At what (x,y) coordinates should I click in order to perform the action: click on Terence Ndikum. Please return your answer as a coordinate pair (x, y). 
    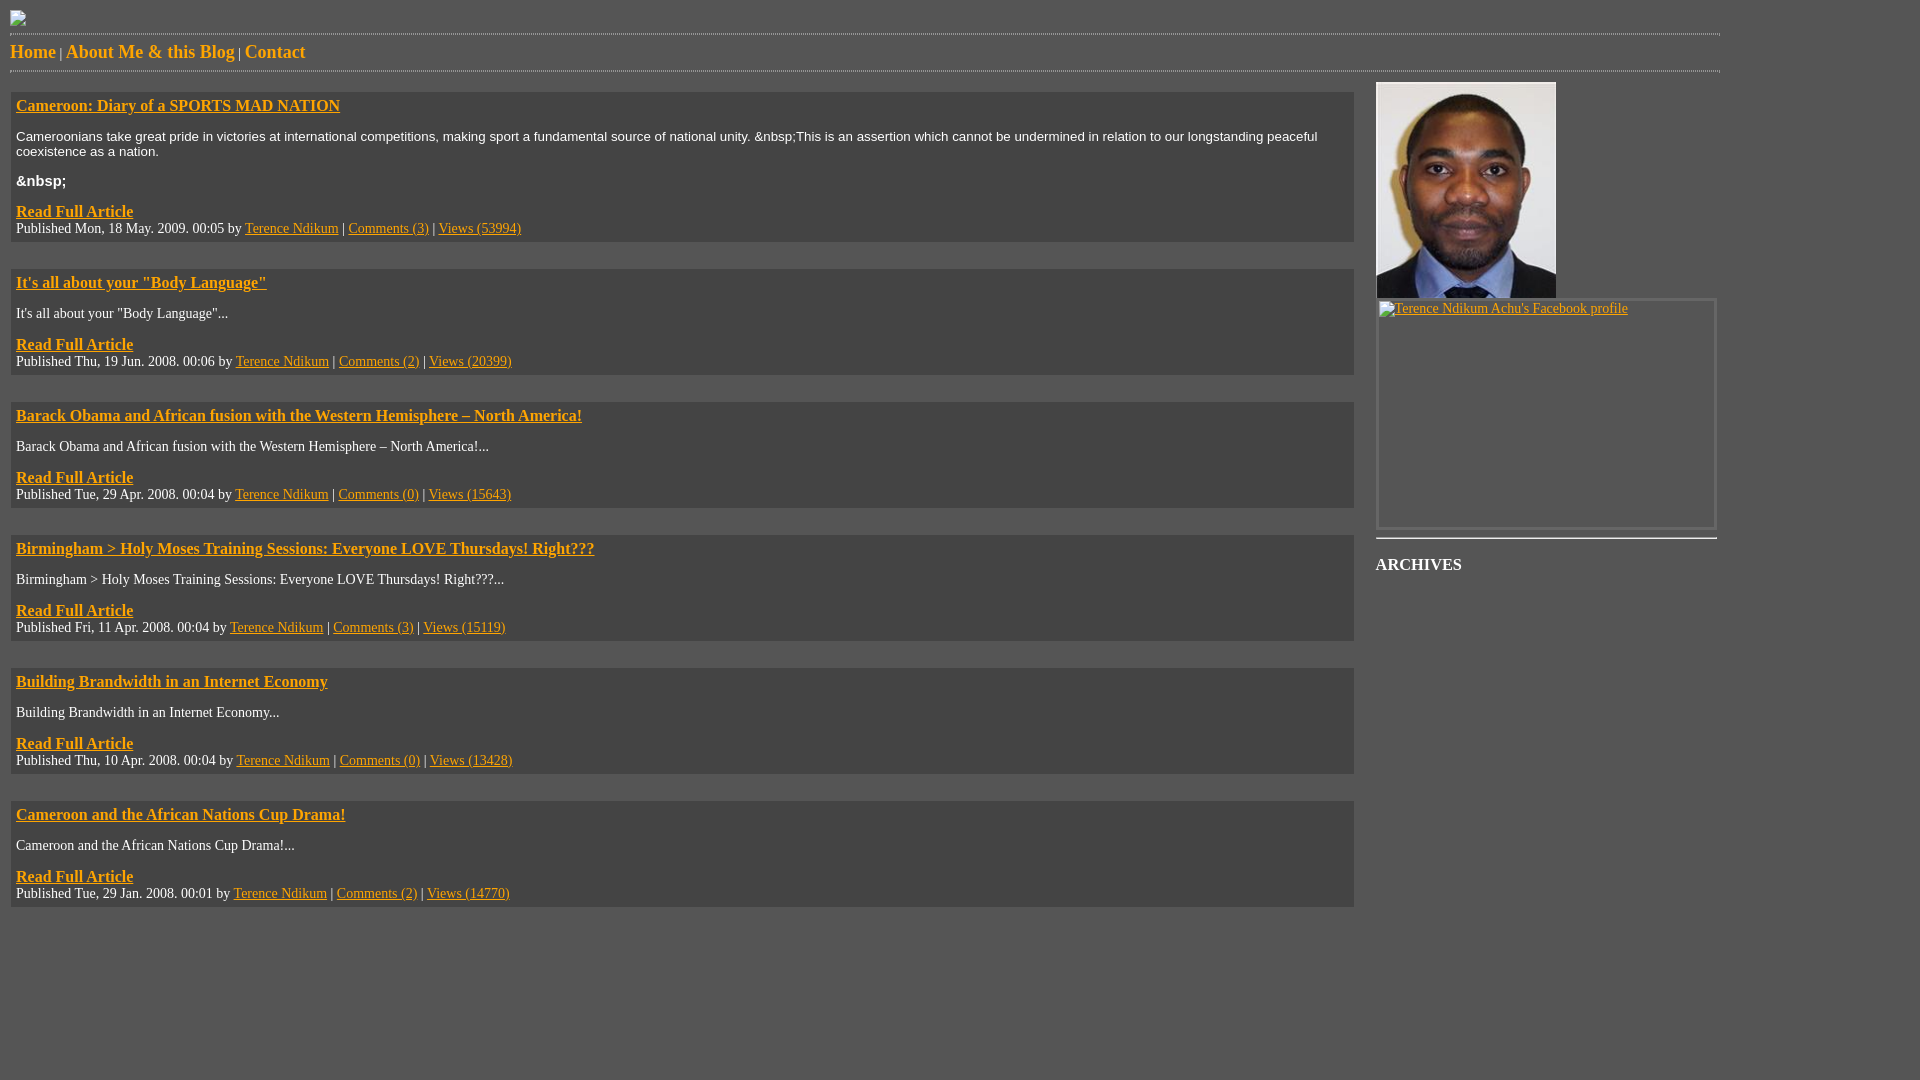
    Looking at the image, I should click on (276, 627).